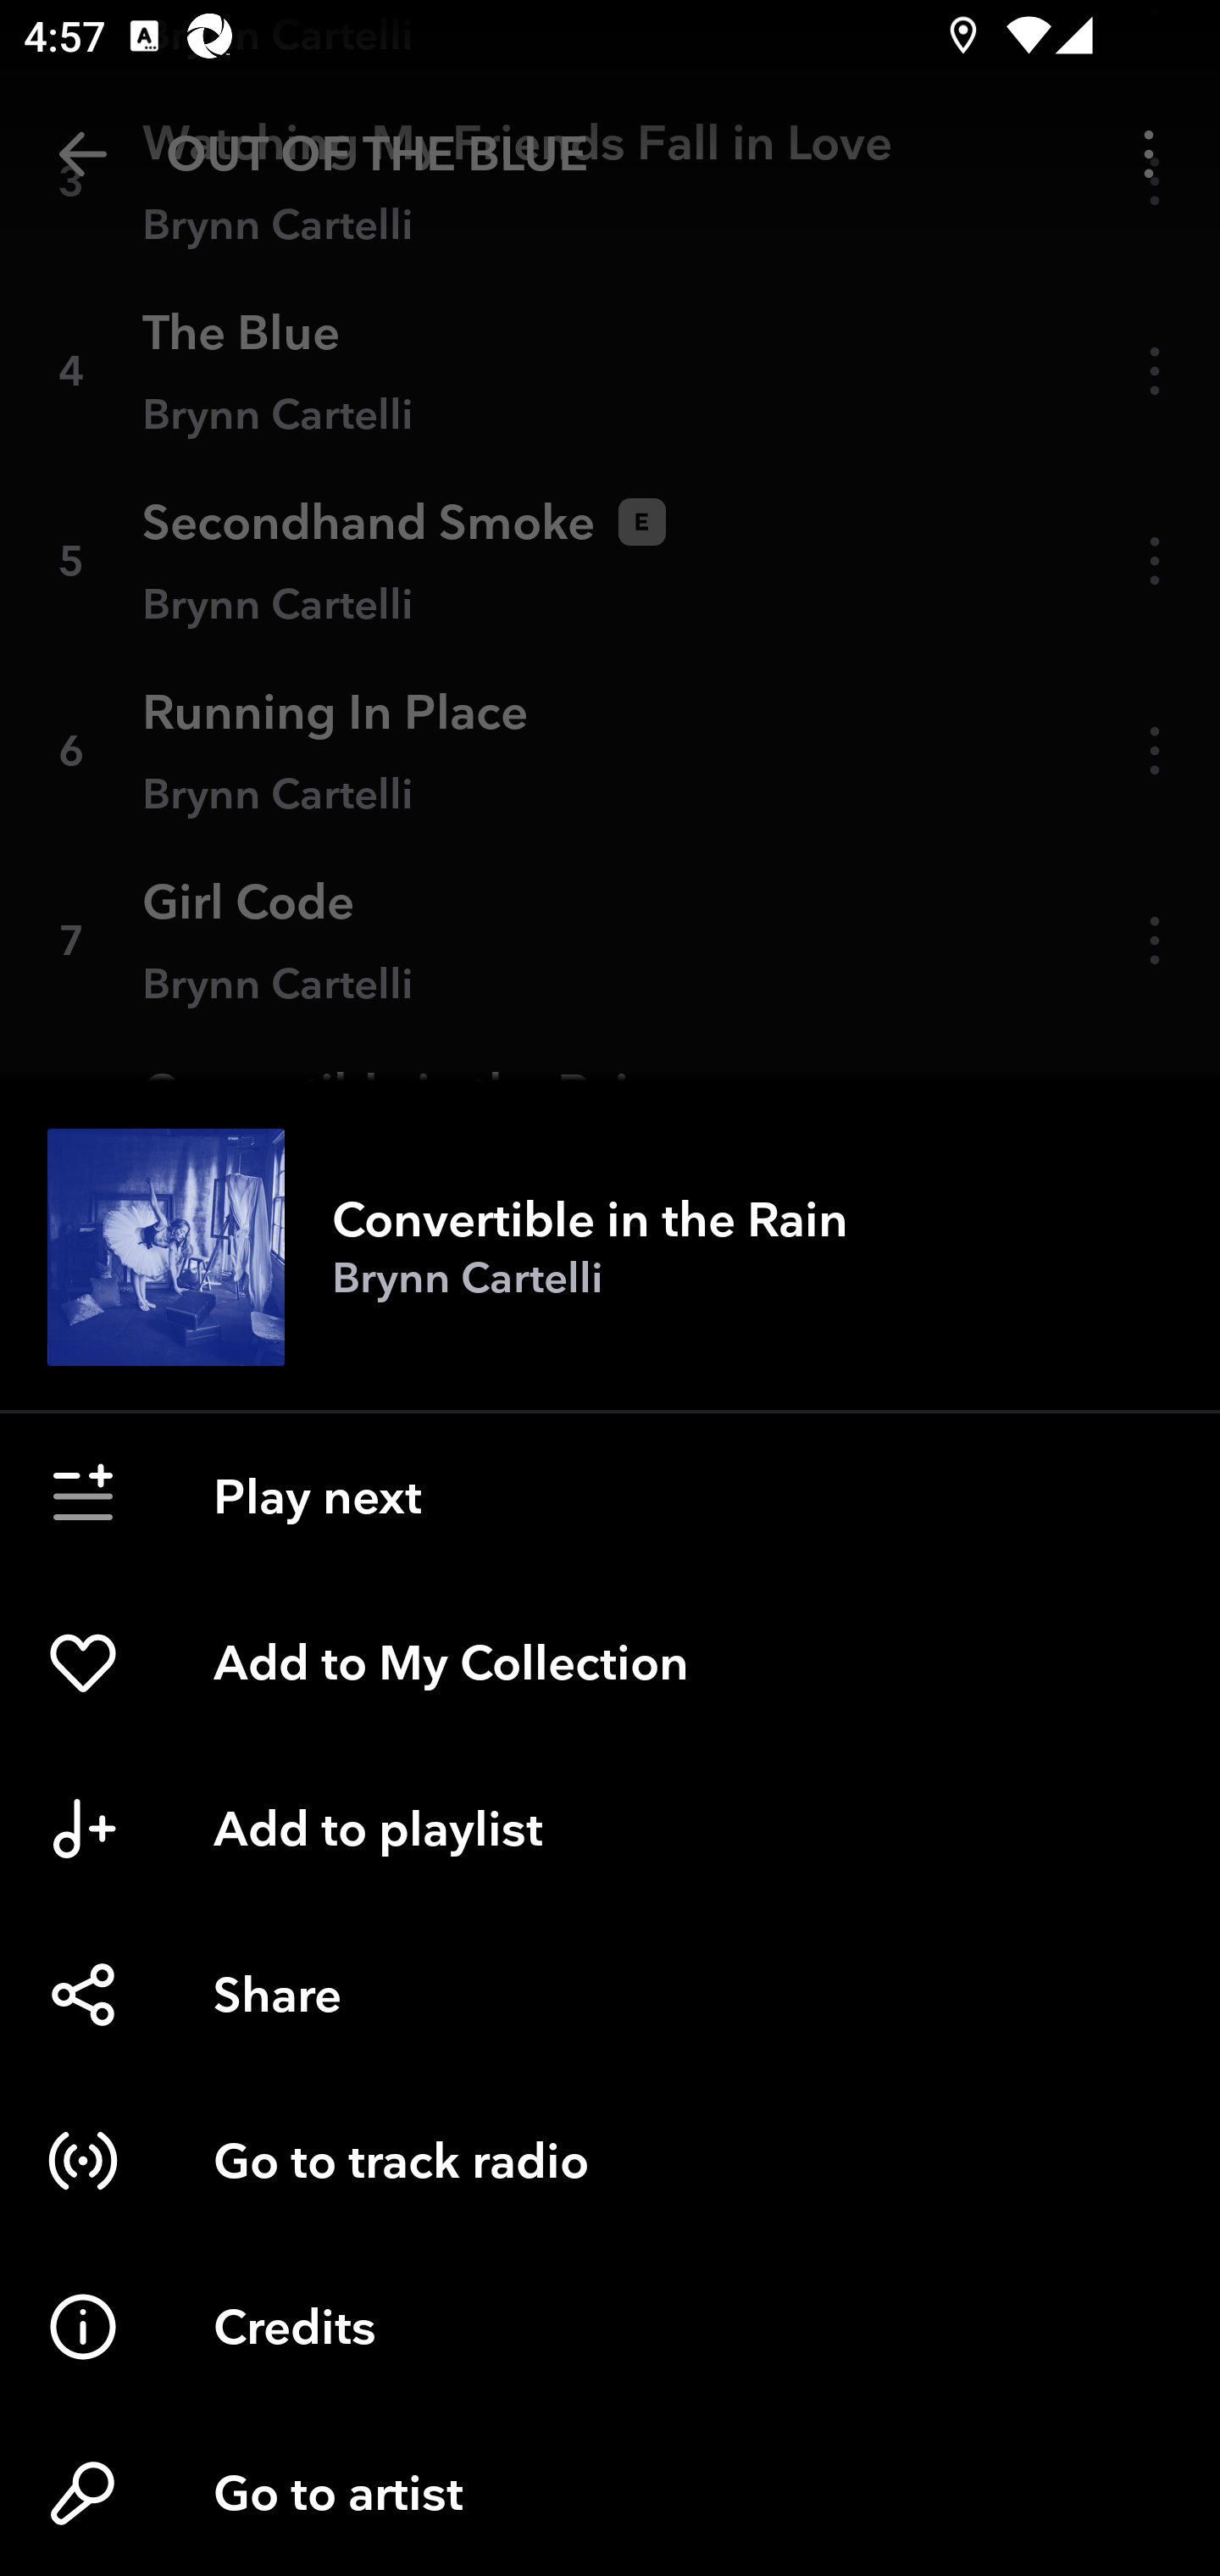 The image size is (1220, 2576). I want to click on Play next, so click(610, 1496).